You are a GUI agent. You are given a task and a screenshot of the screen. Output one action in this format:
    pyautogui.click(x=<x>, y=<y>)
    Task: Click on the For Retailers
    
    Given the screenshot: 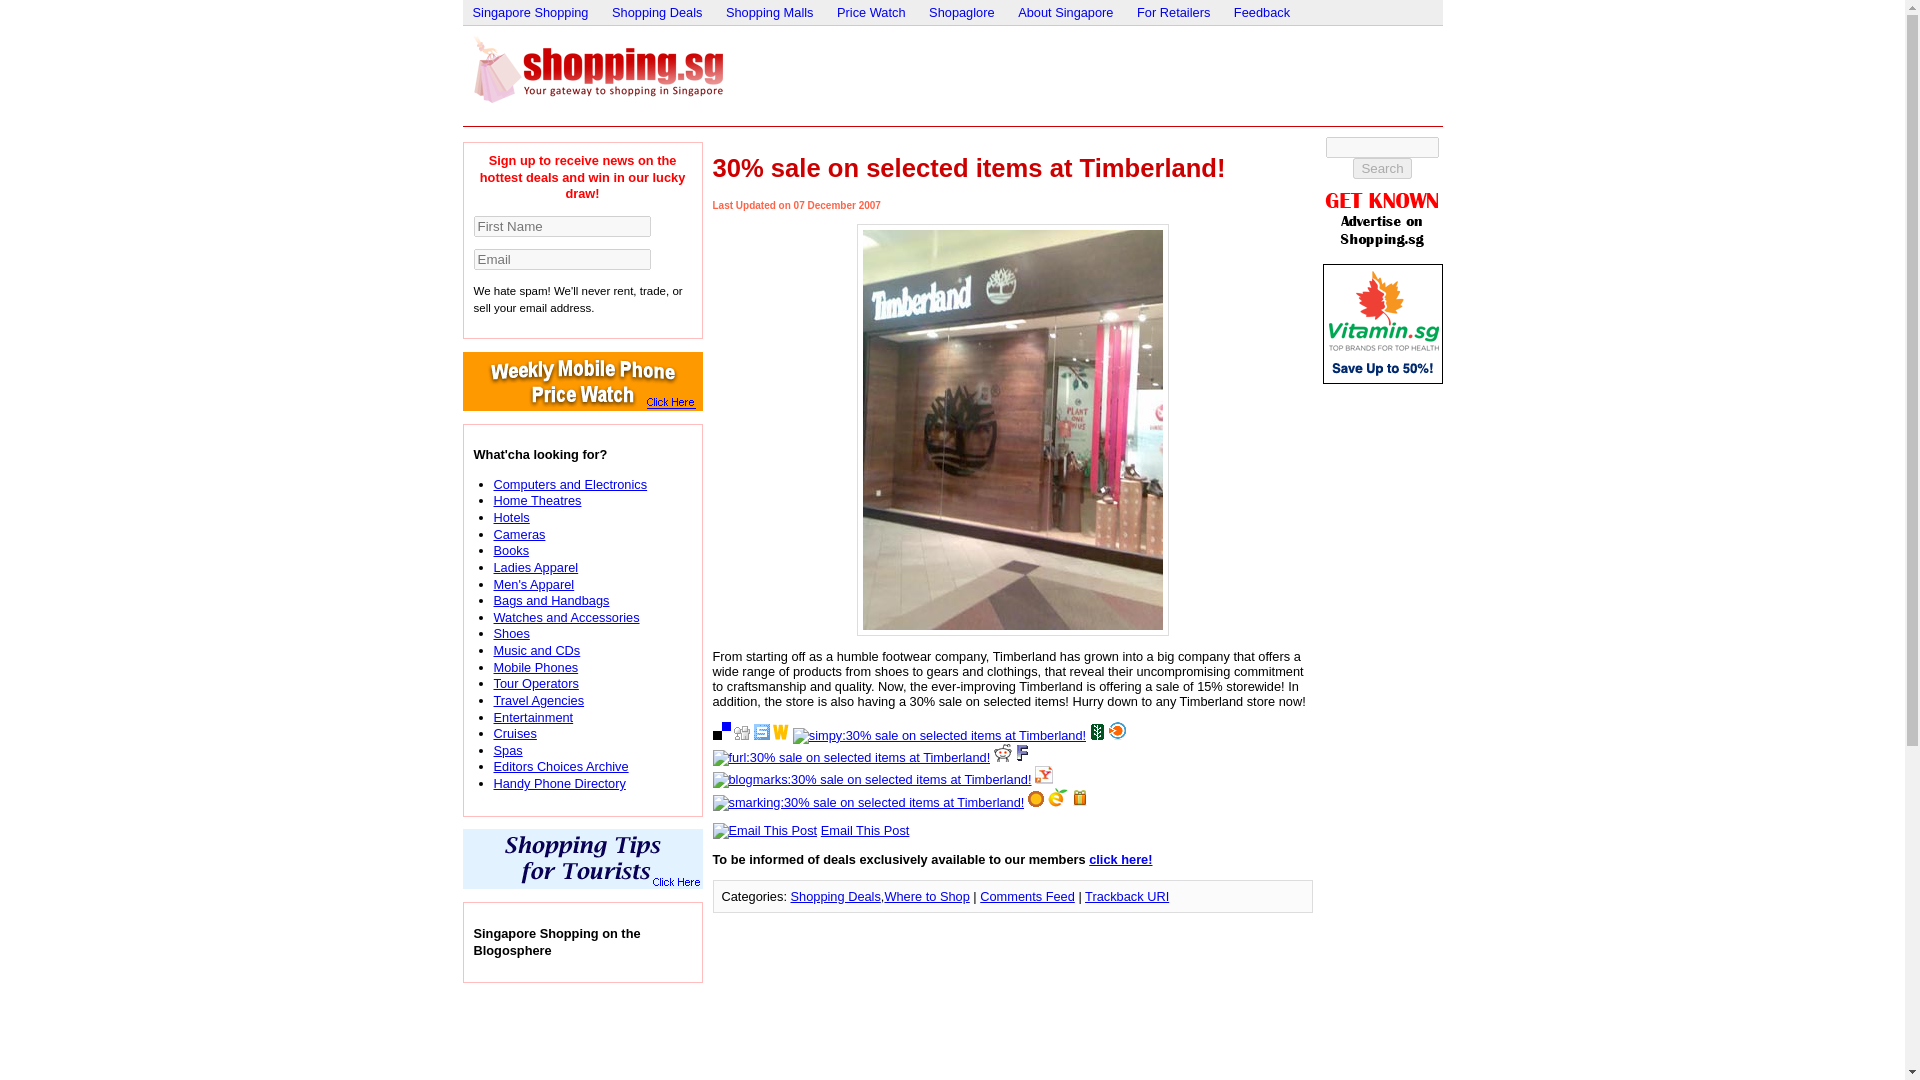 What is the action you would take?
    pyautogui.click(x=1172, y=12)
    